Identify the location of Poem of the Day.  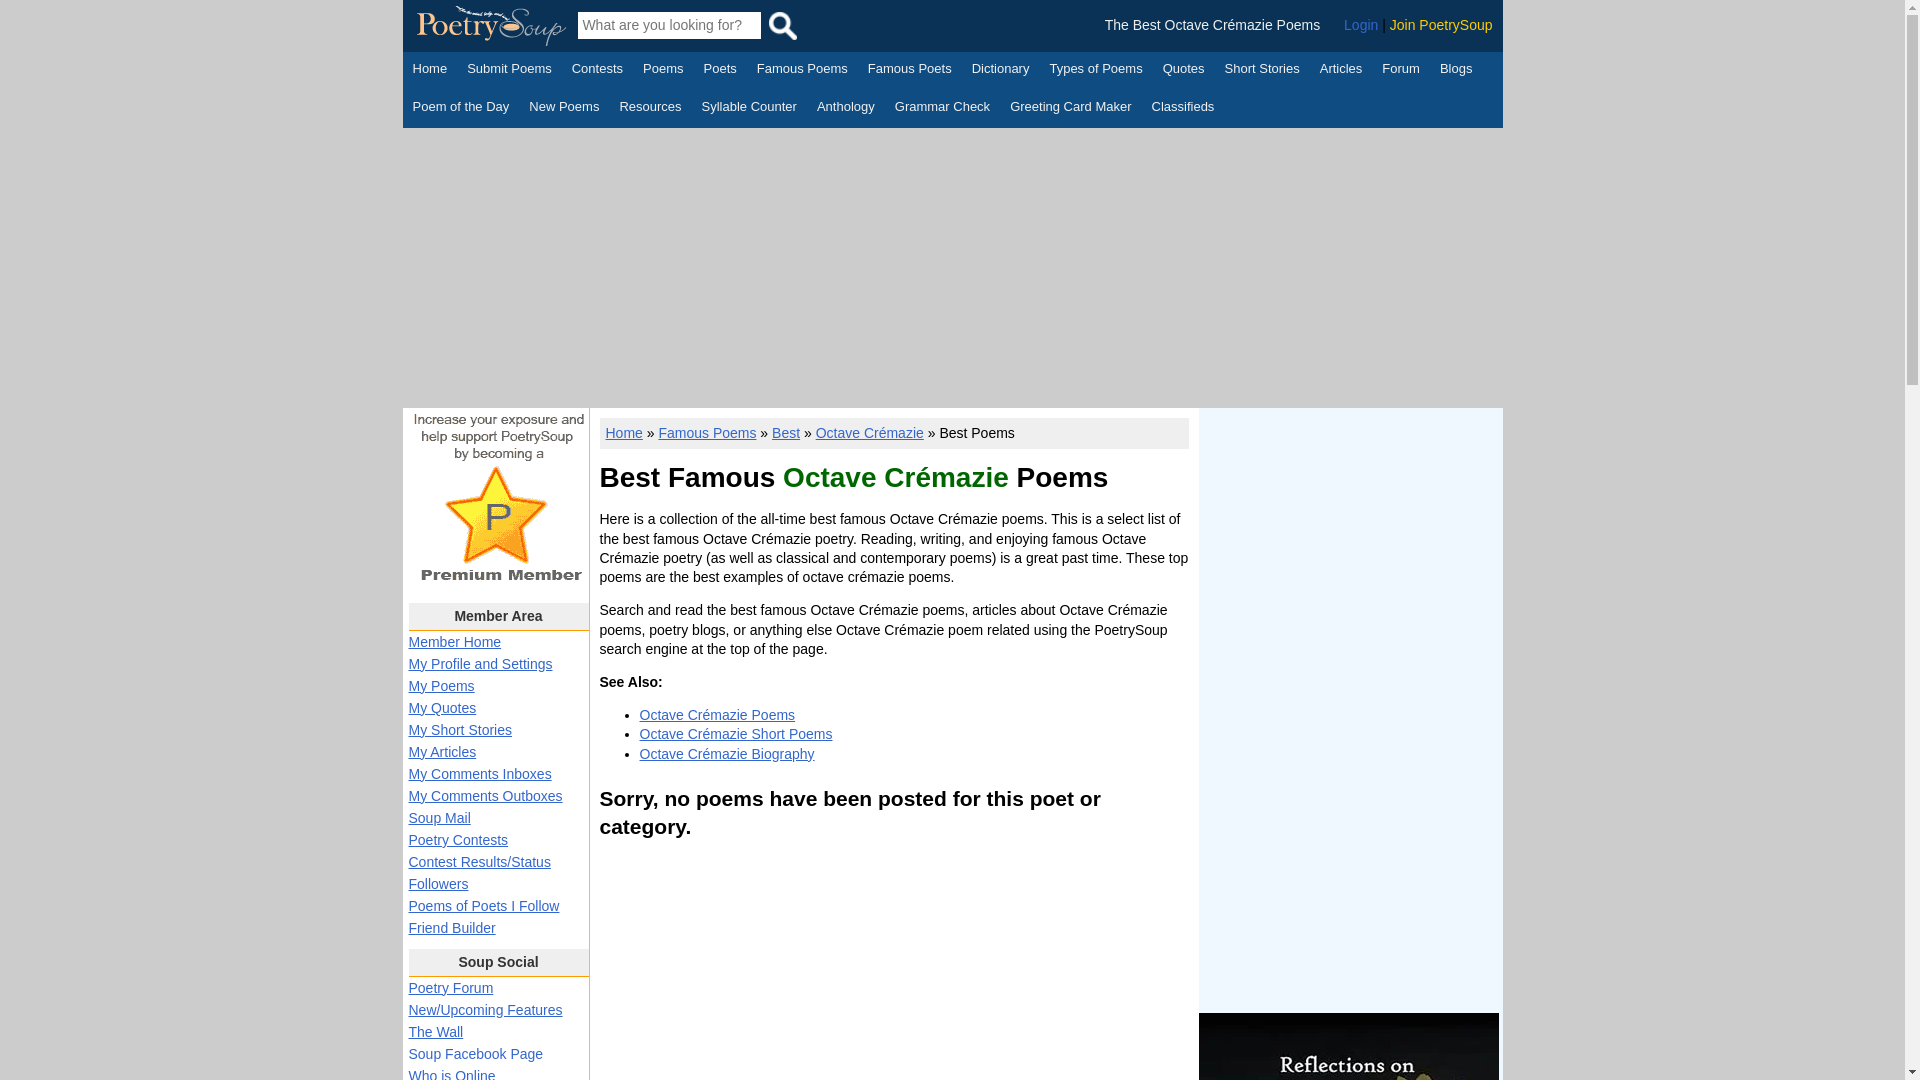
(460, 108).